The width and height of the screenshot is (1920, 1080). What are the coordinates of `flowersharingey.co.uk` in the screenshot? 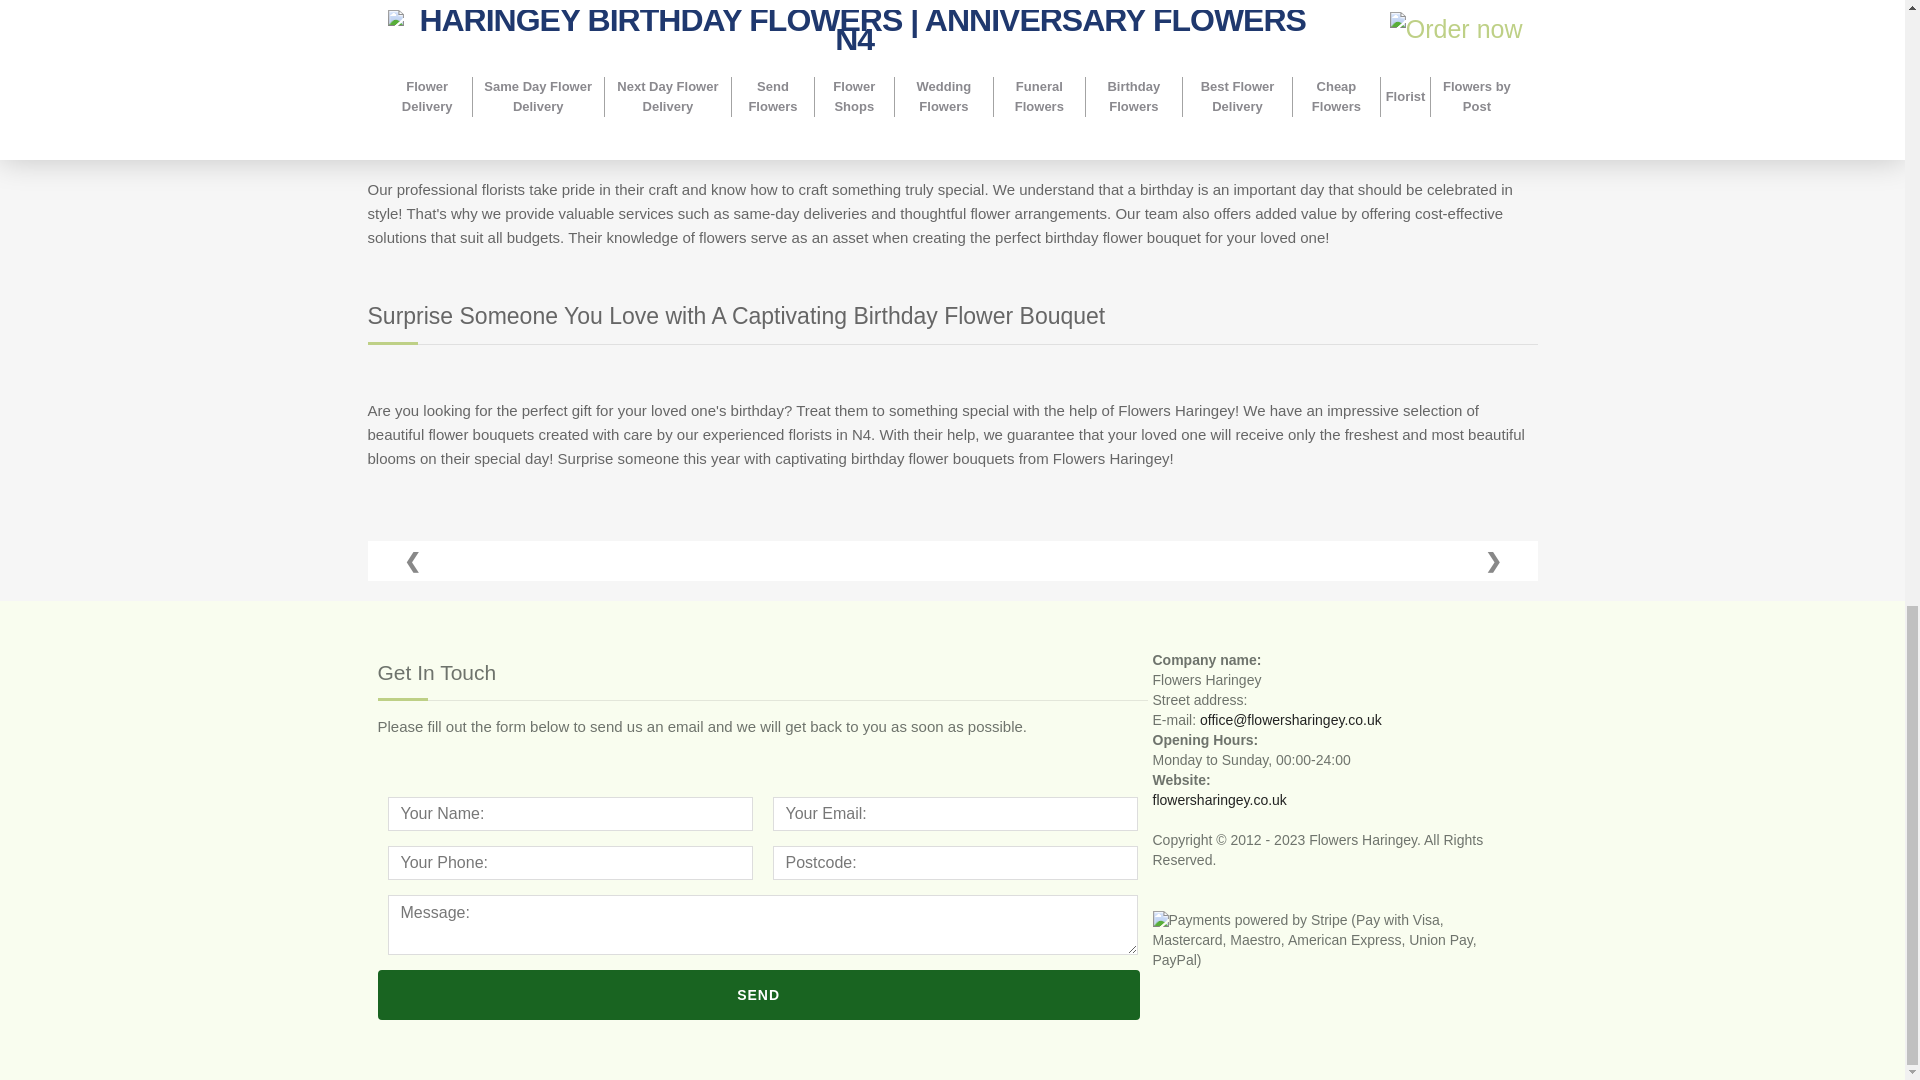 It's located at (1219, 799).